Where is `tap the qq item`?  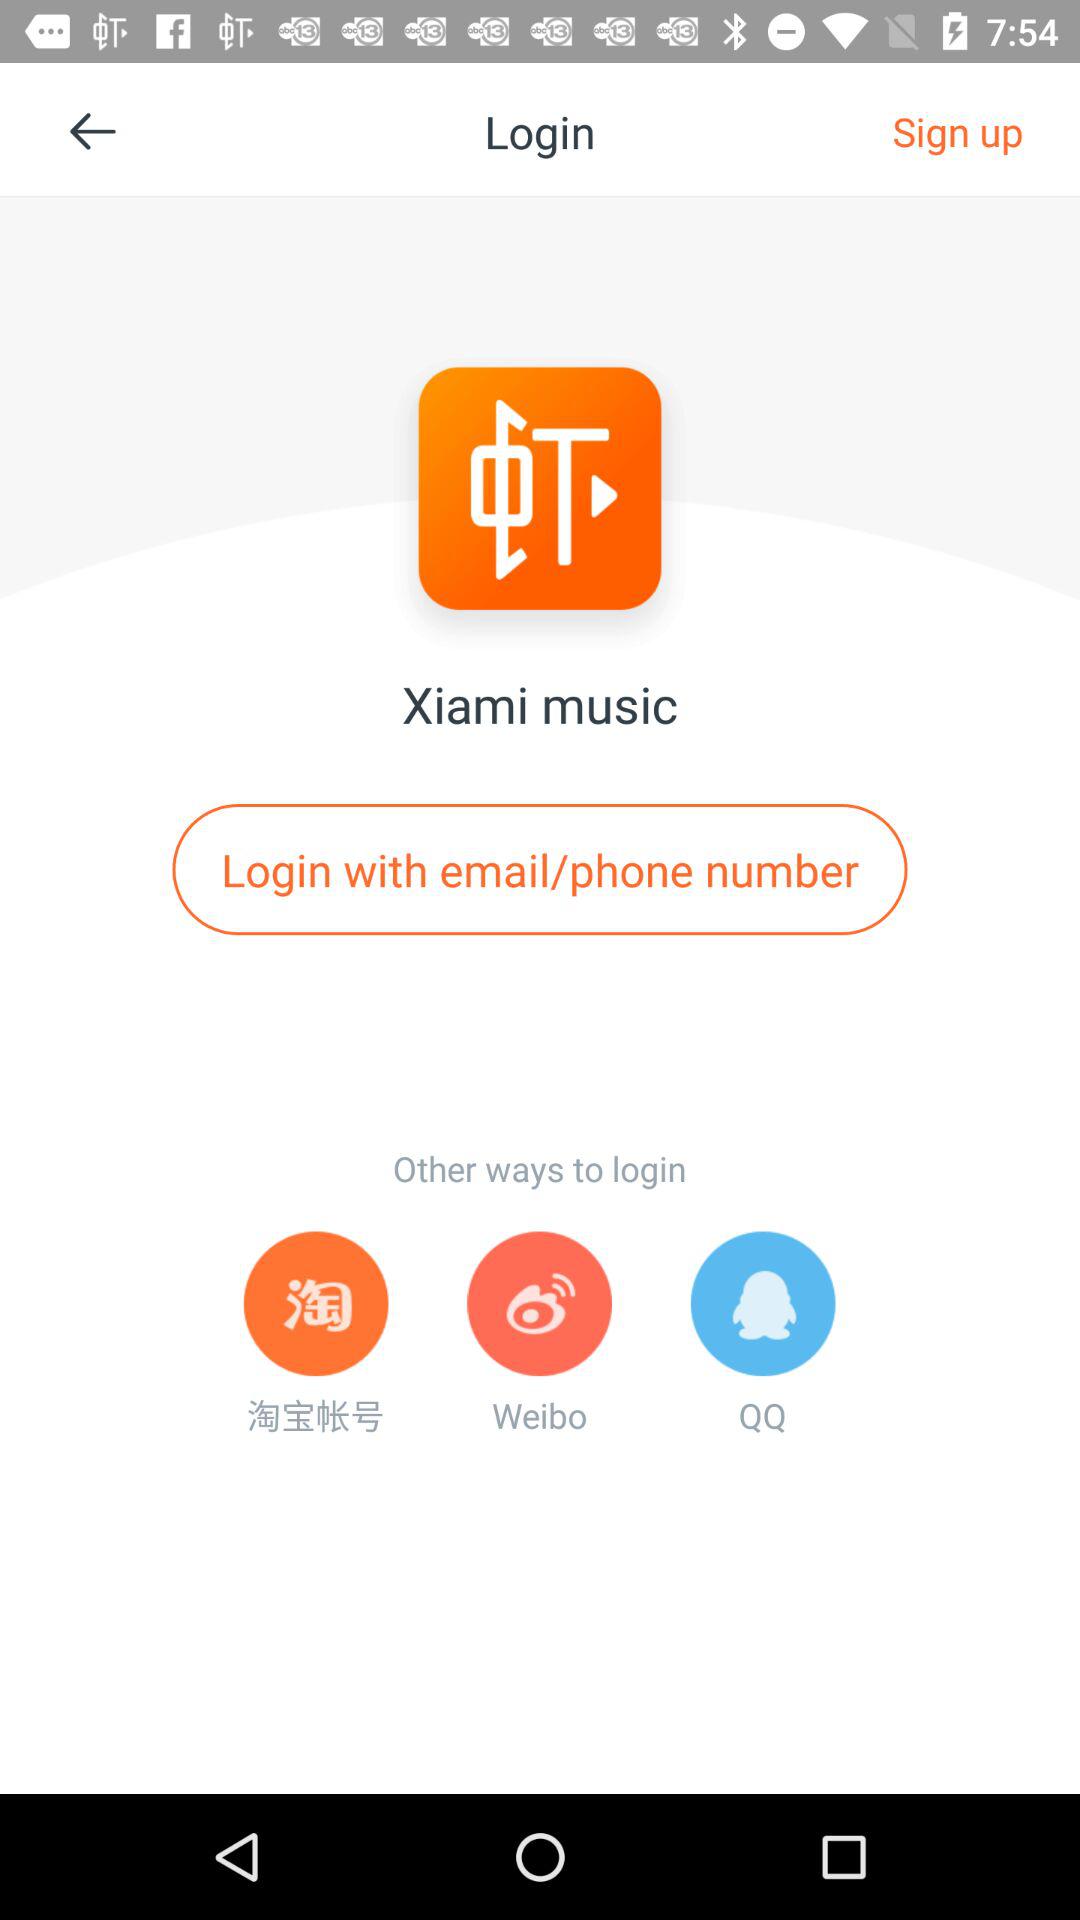
tap the qq item is located at coordinates (762, 1334).